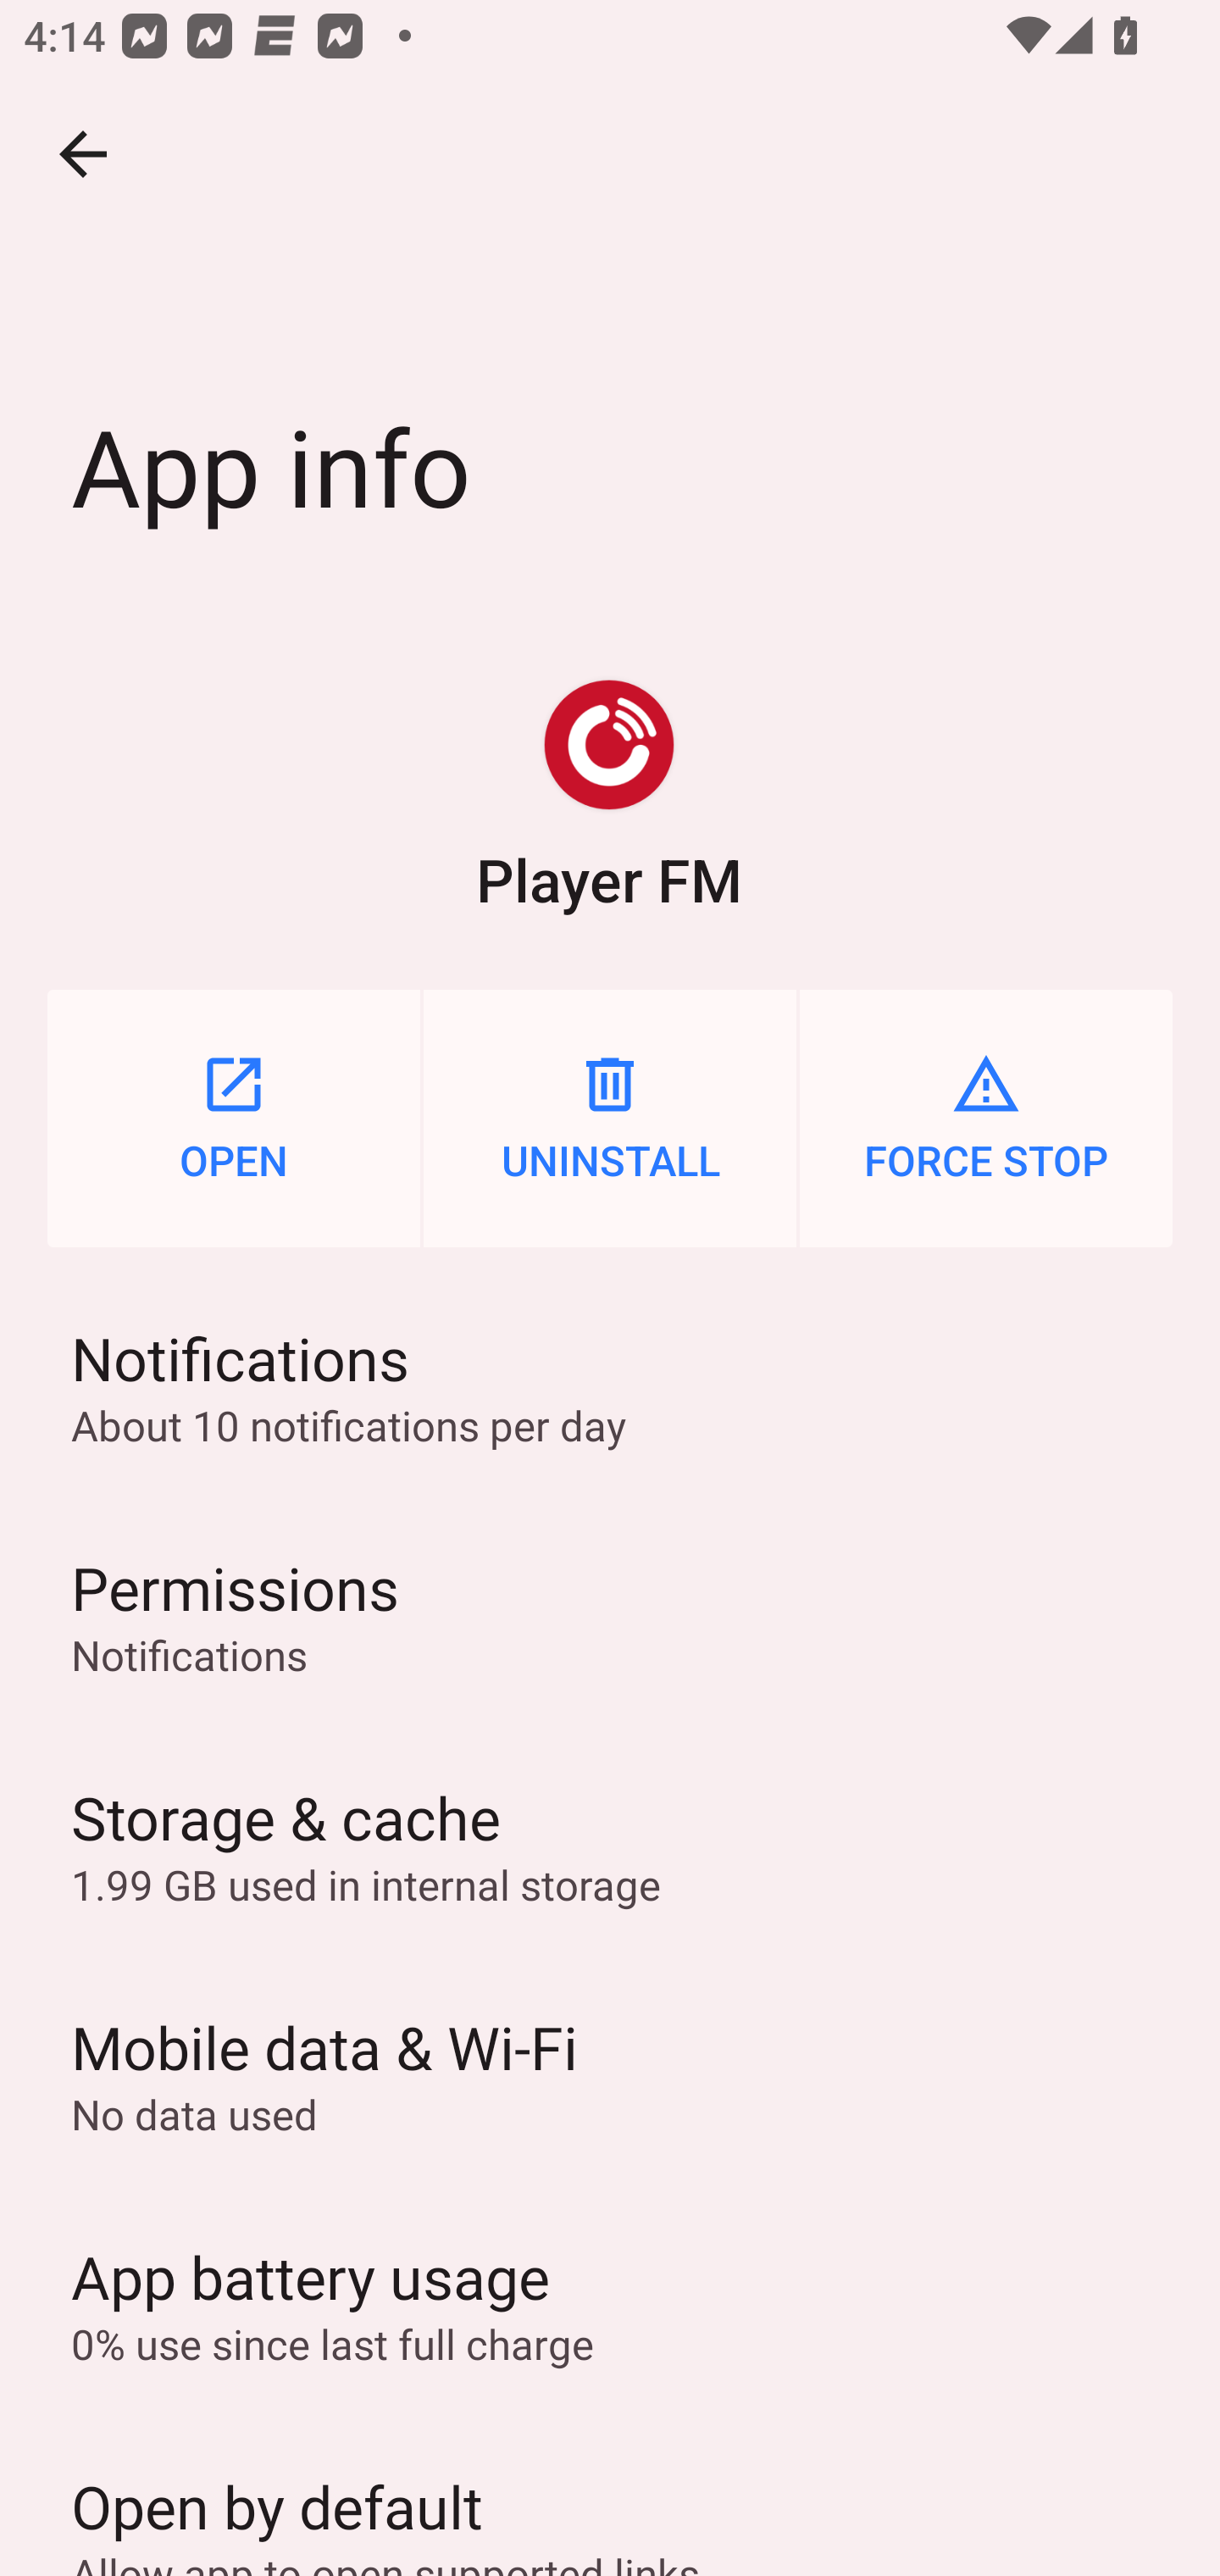 Image resolution: width=1220 pixels, height=2576 pixels. I want to click on FORCE STOP, so click(986, 1118).